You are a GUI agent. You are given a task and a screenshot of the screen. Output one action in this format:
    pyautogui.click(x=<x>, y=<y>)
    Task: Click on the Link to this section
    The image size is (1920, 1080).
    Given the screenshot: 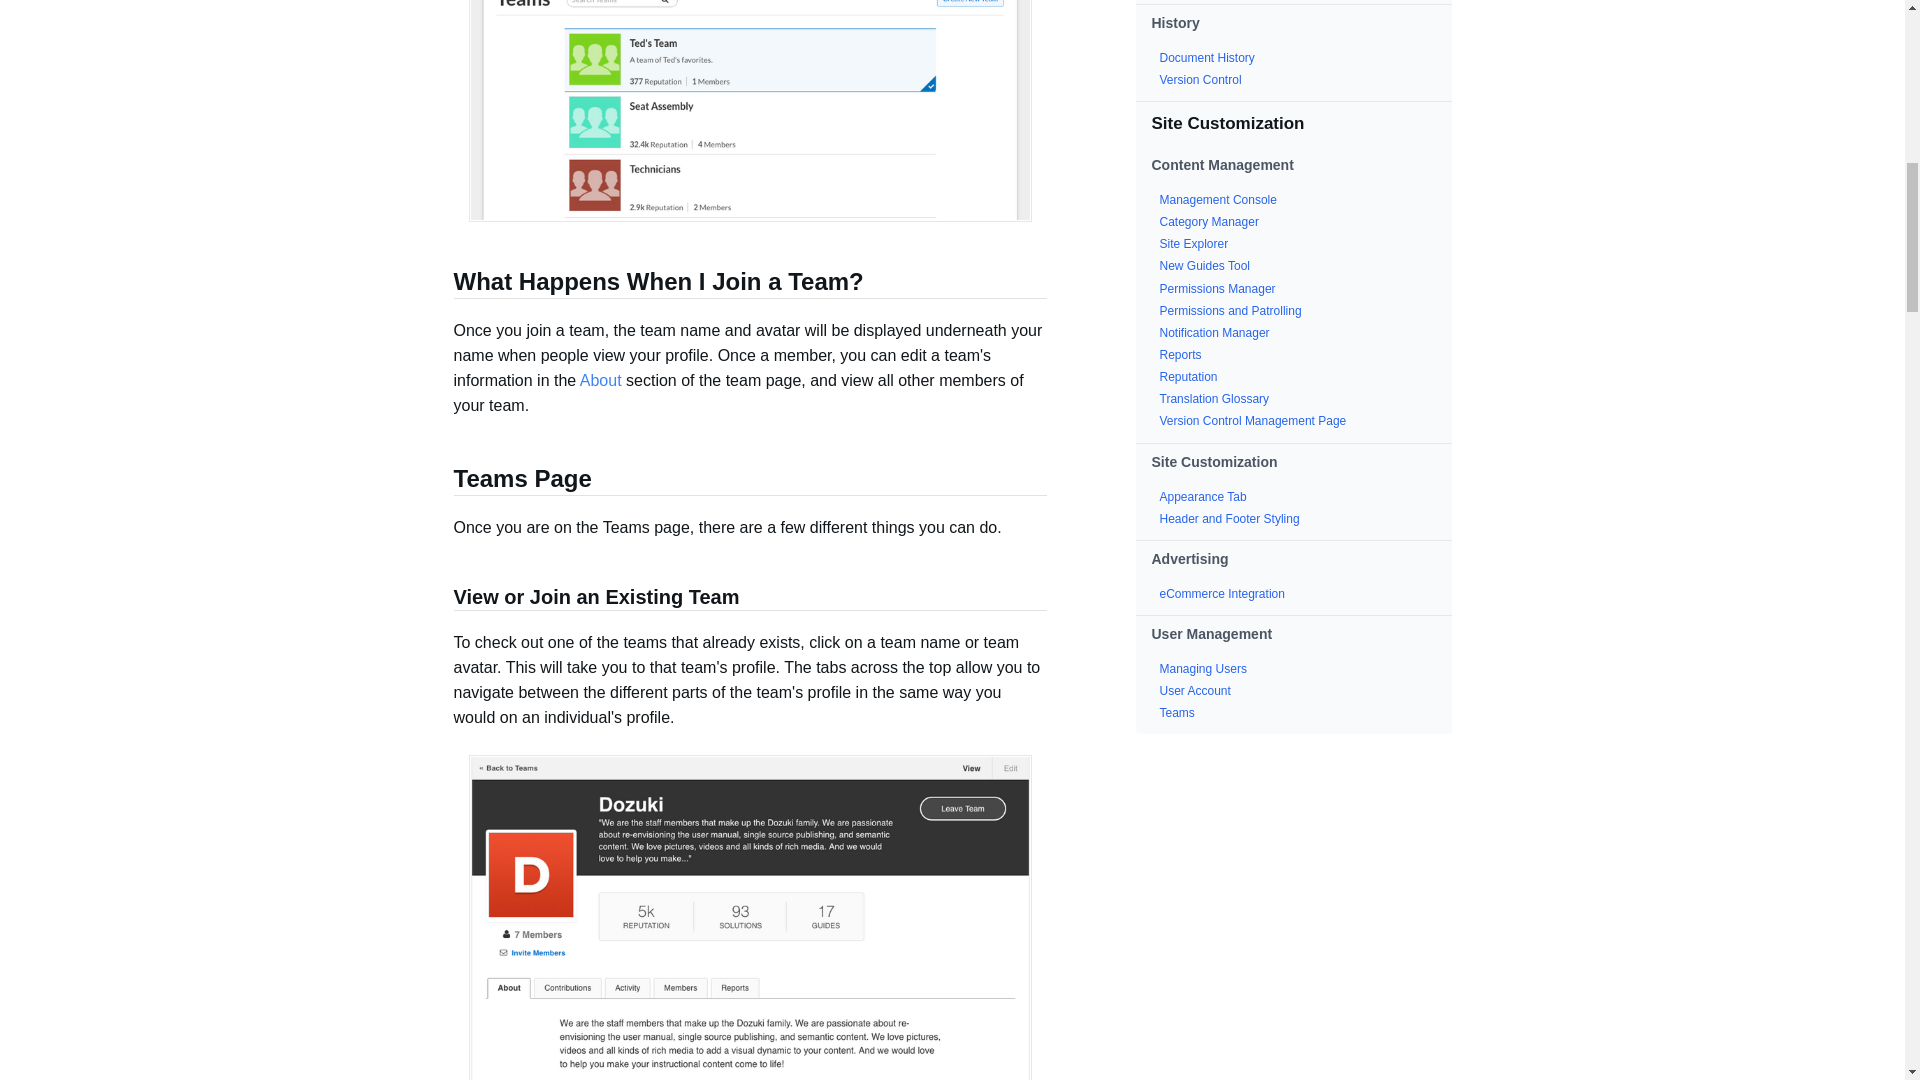 What is the action you would take?
    pyautogui.click(x=443, y=480)
    